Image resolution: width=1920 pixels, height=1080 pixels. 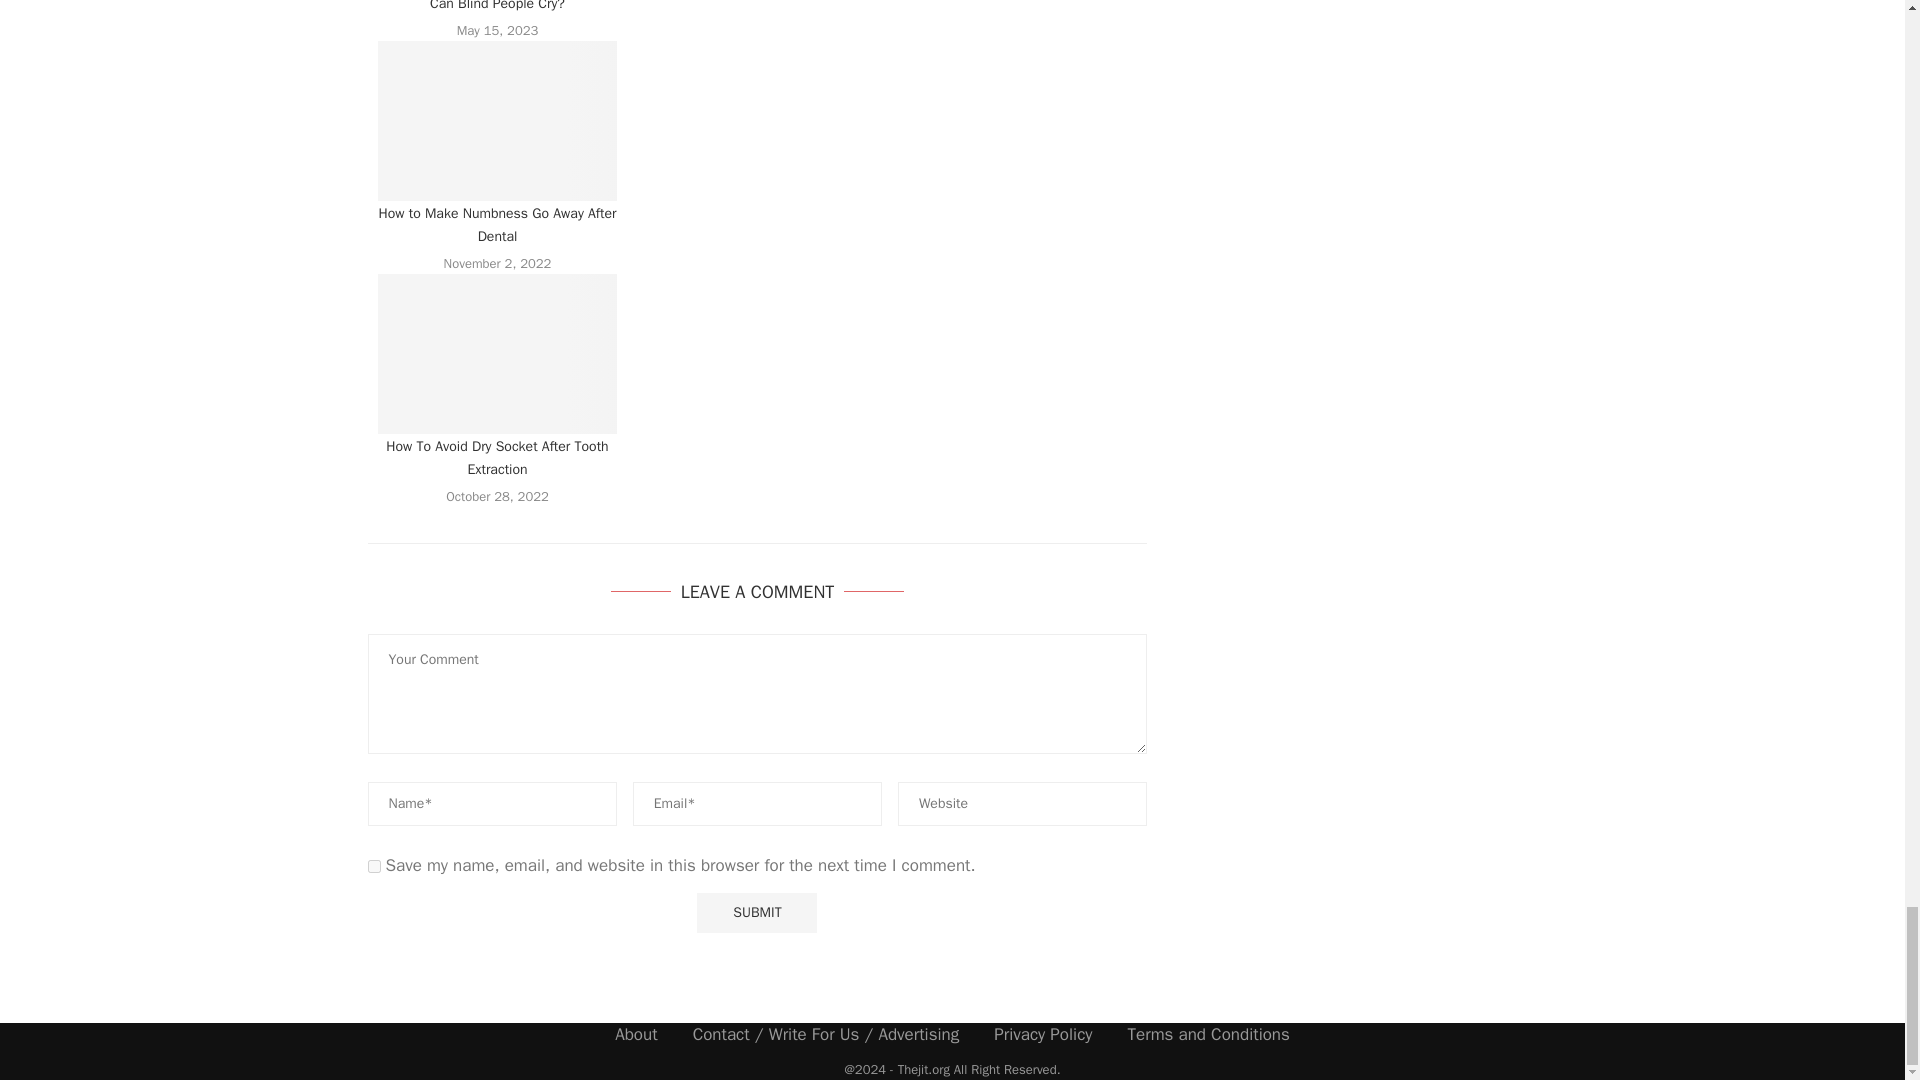 I want to click on Submit, so click(x=756, y=914).